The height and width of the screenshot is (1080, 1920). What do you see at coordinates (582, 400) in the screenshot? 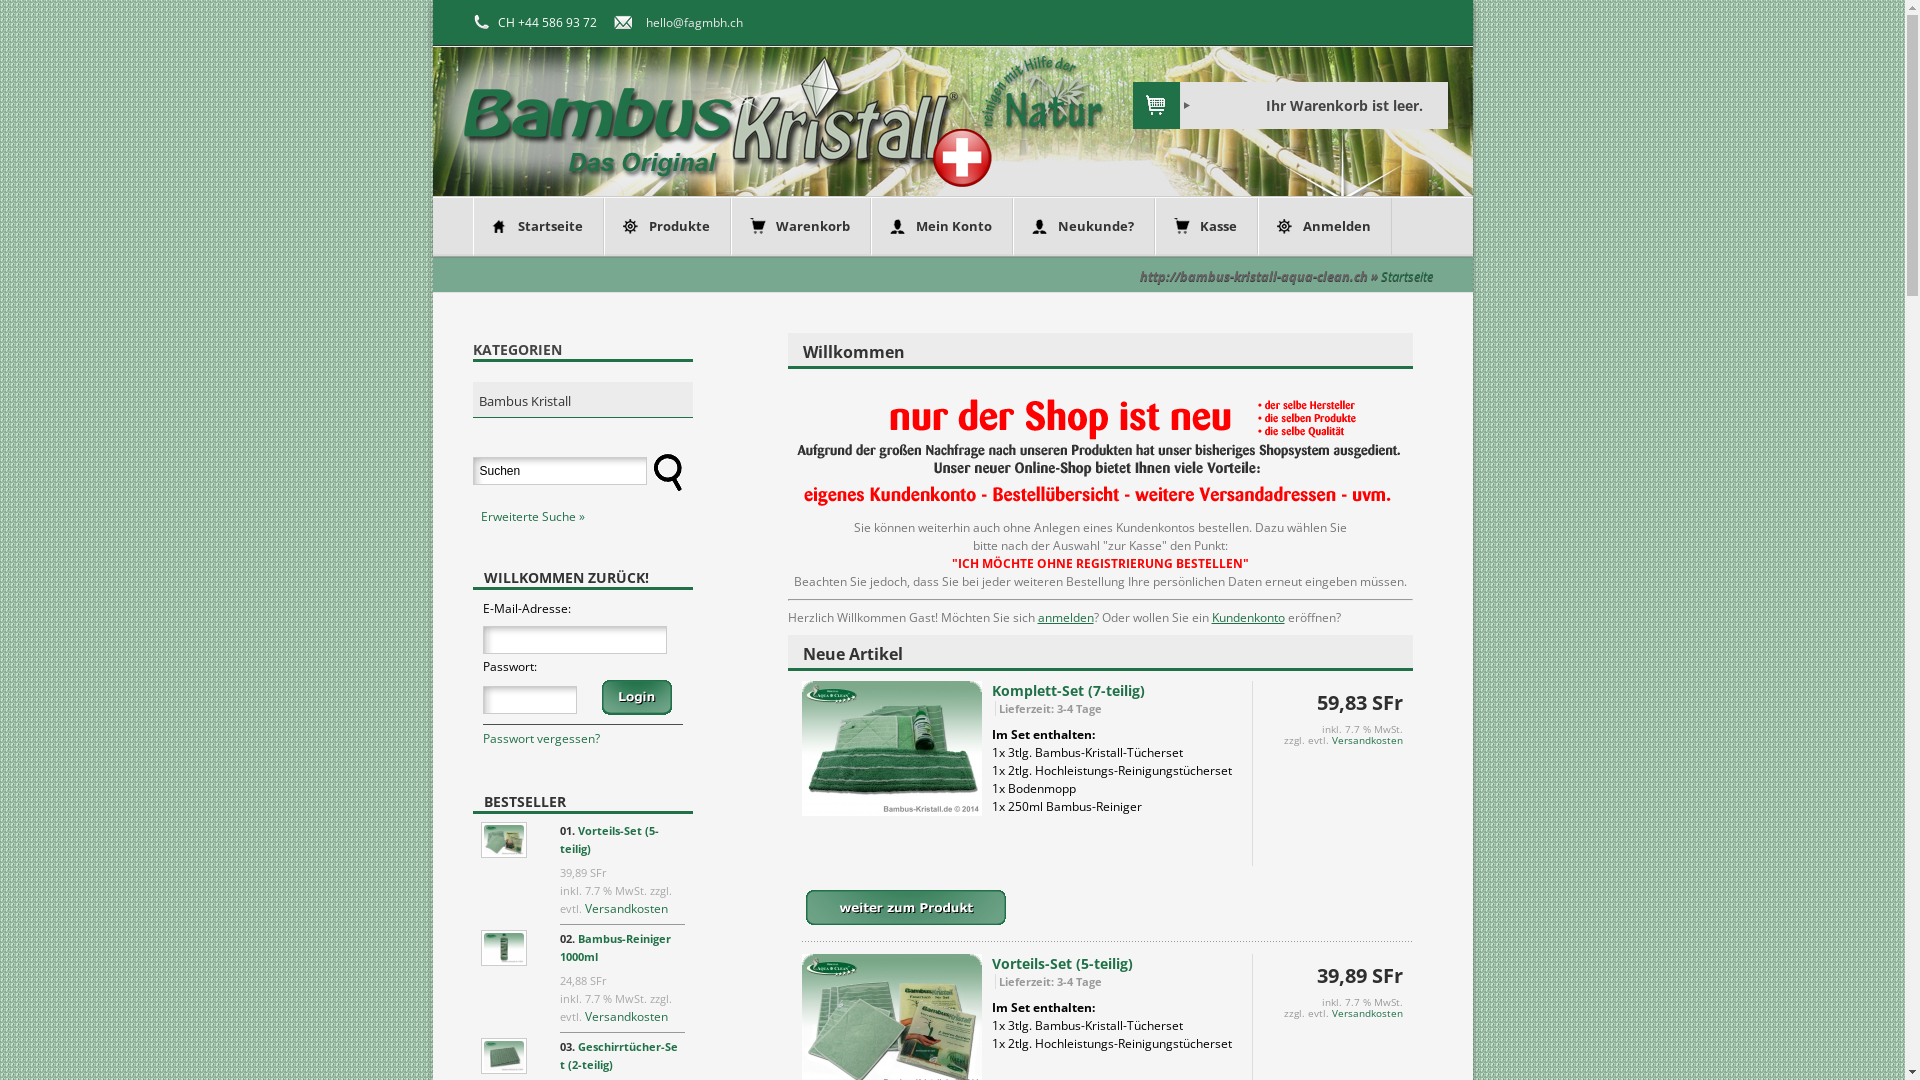
I see `Bambus Kristall` at bounding box center [582, 400].